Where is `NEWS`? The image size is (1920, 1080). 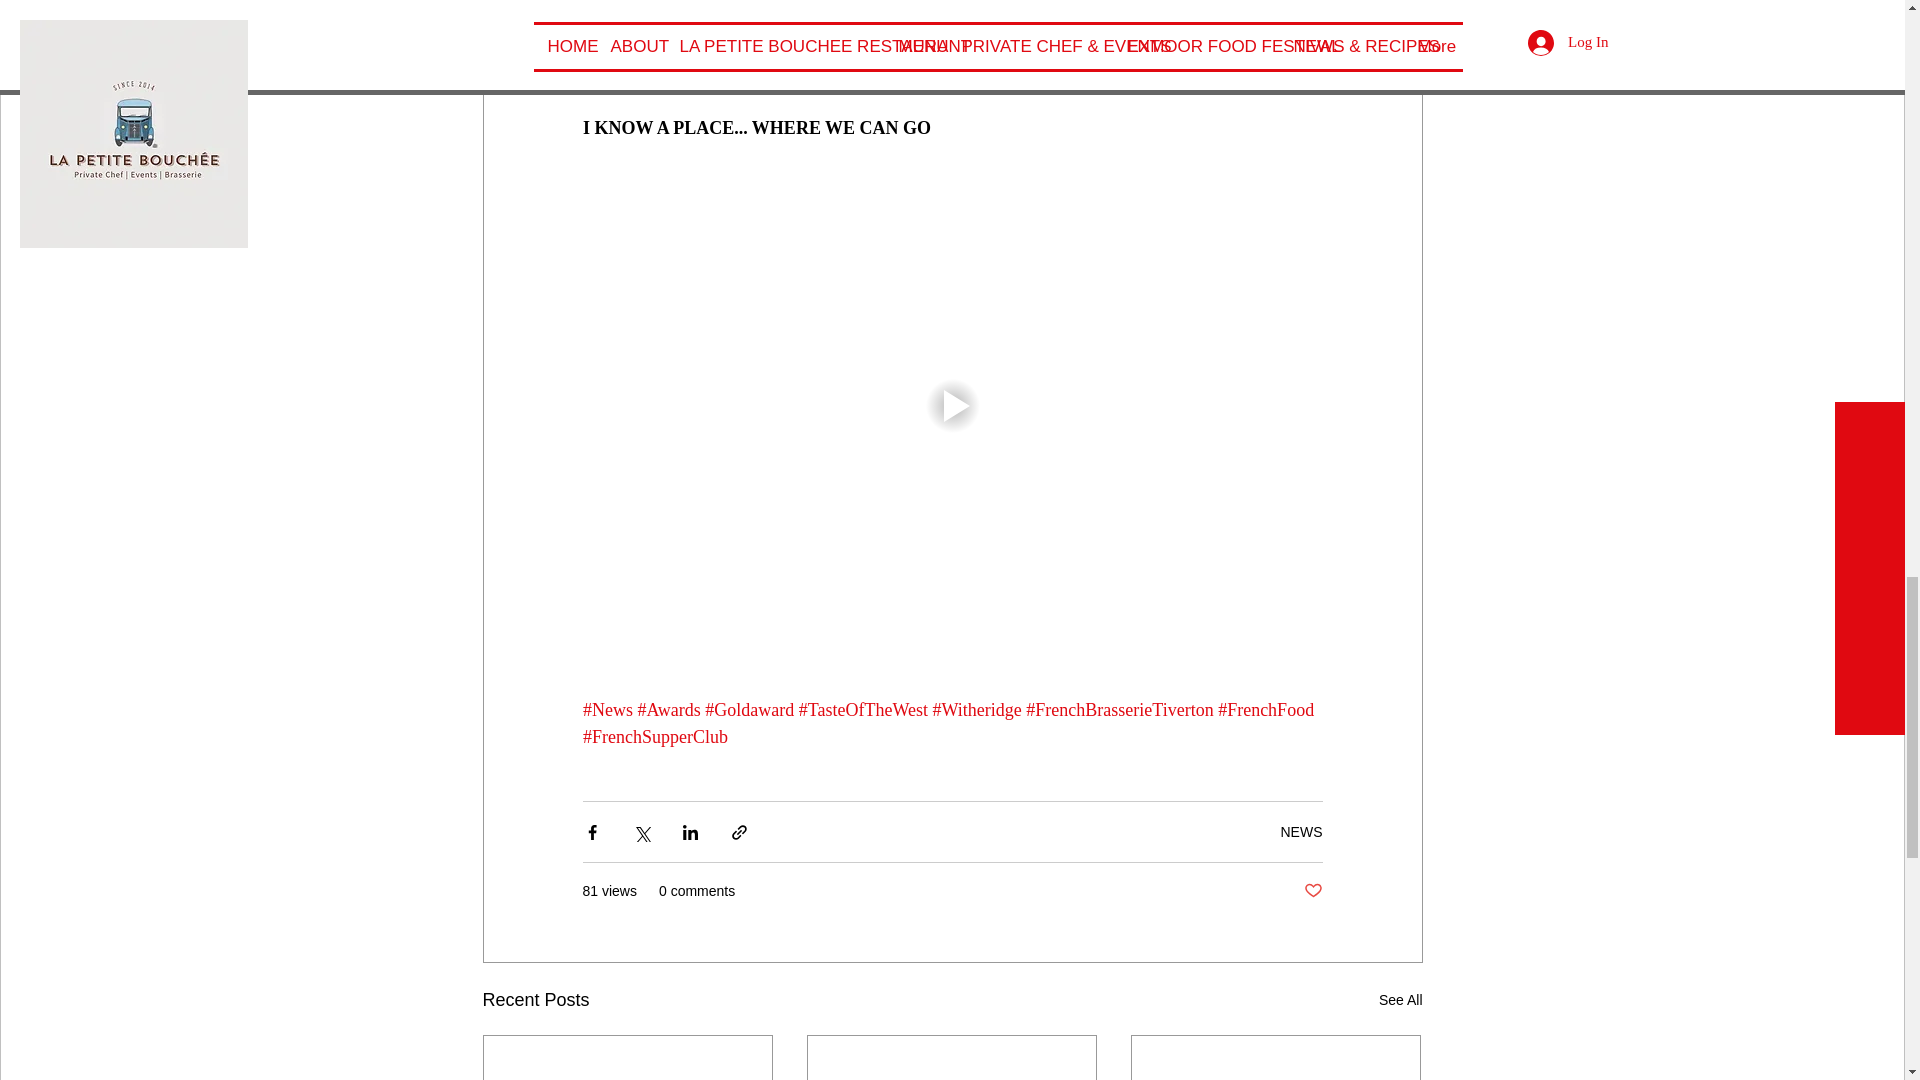
NEWS is located at coordinates (1301, 832).